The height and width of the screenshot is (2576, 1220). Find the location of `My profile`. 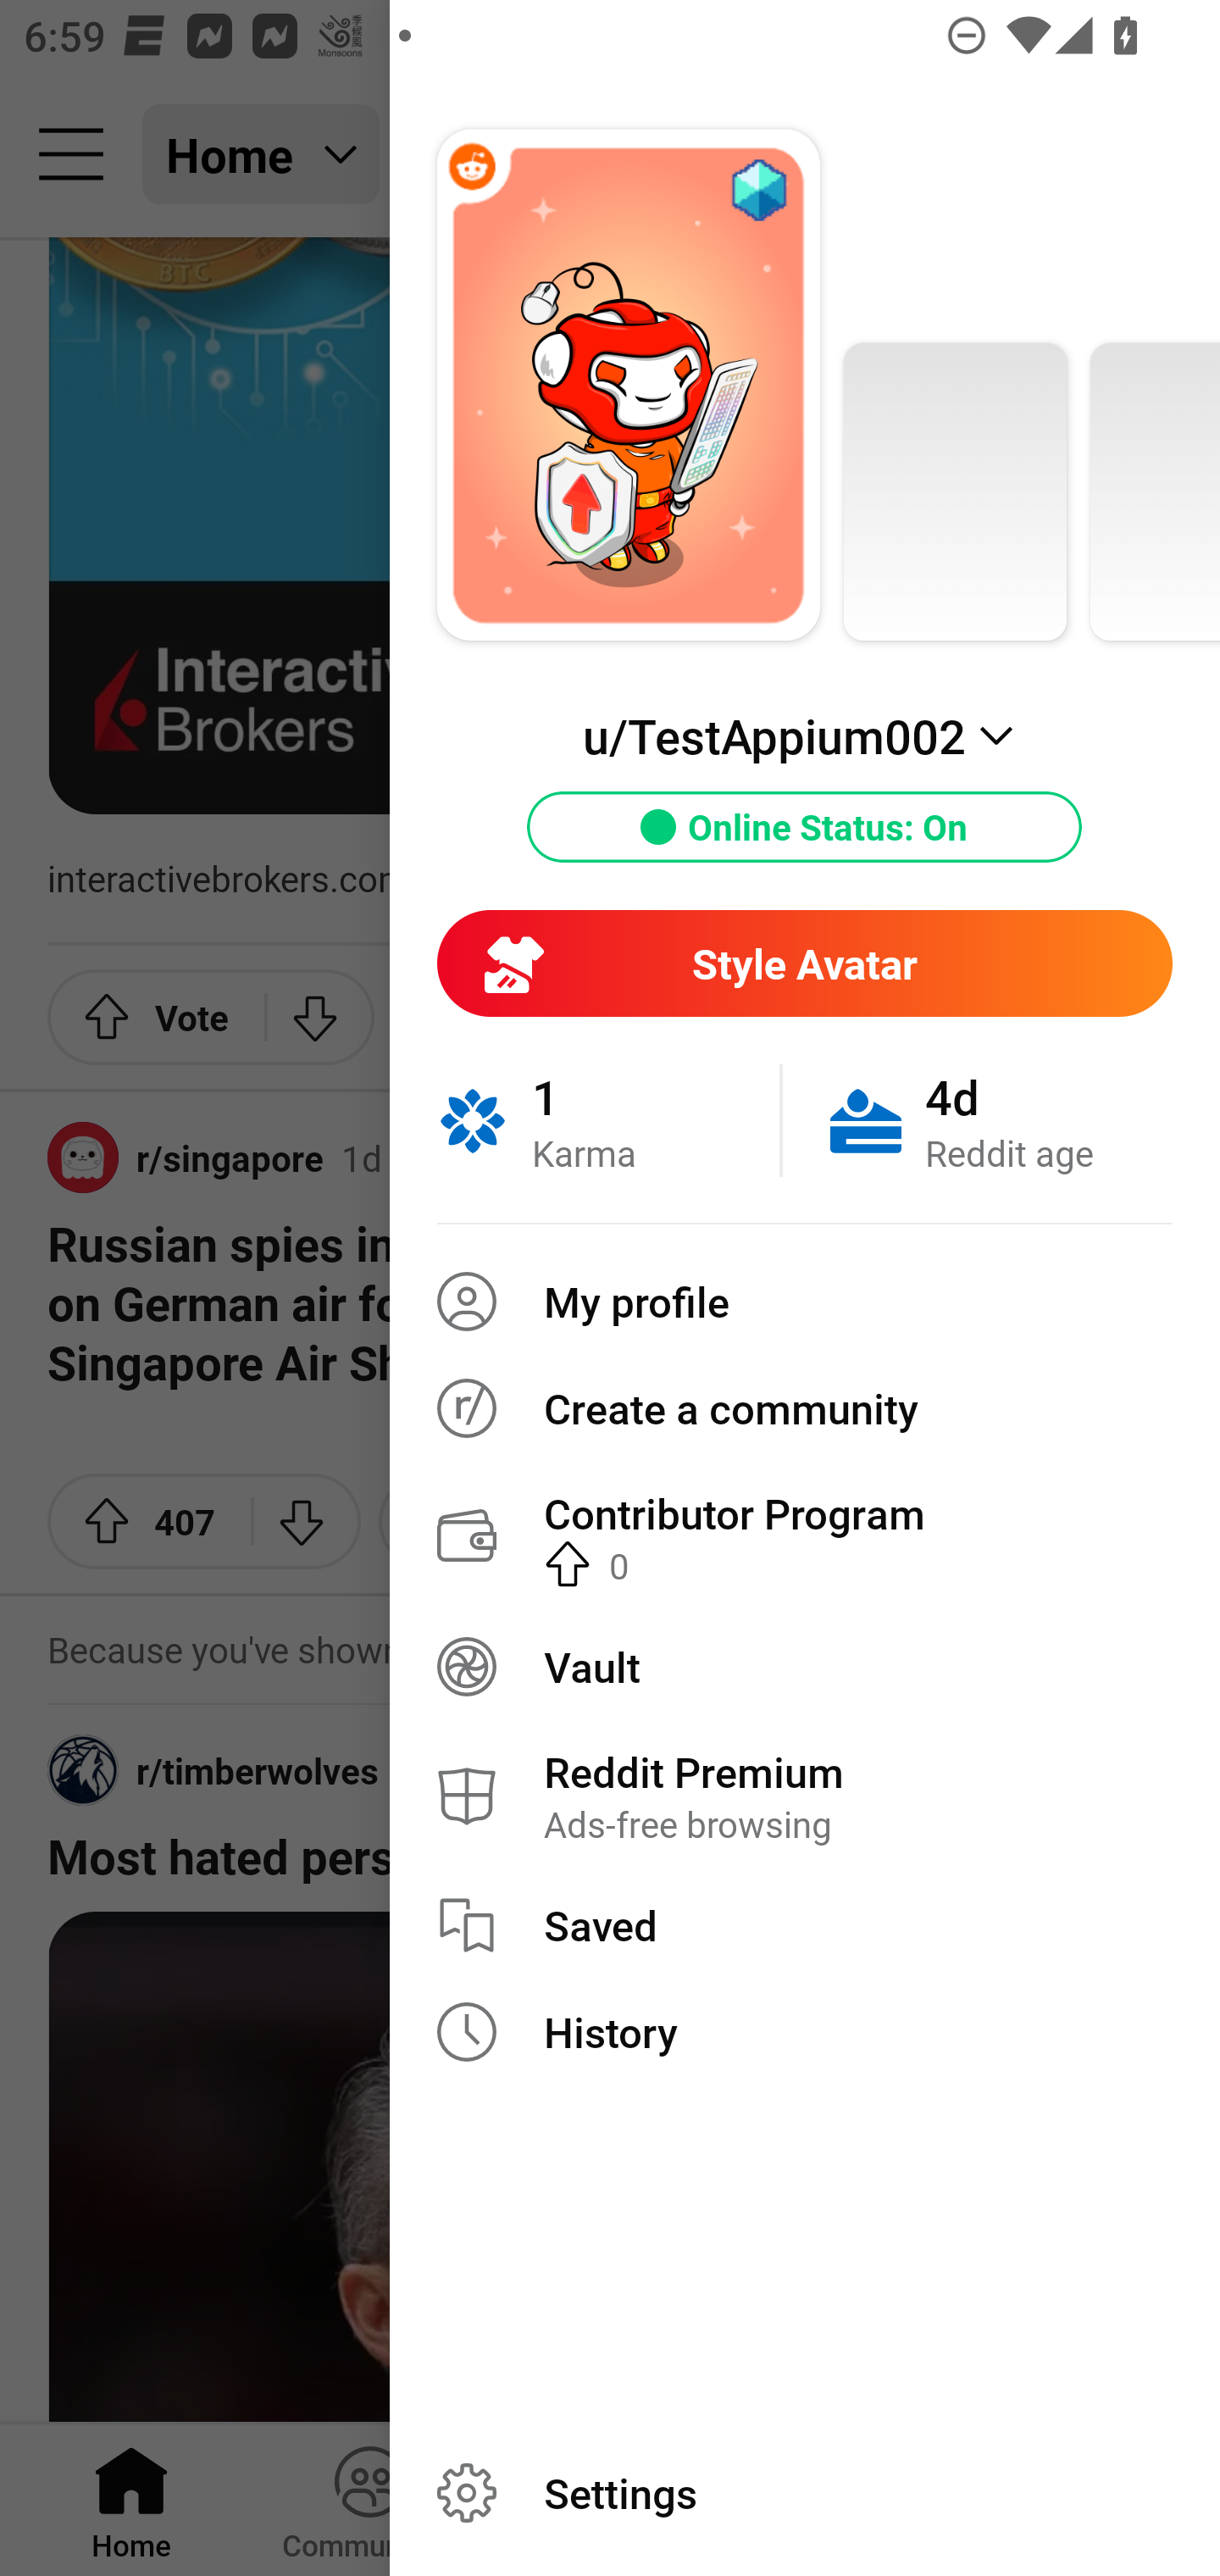

My profile is located at coordinates (805, 1302).